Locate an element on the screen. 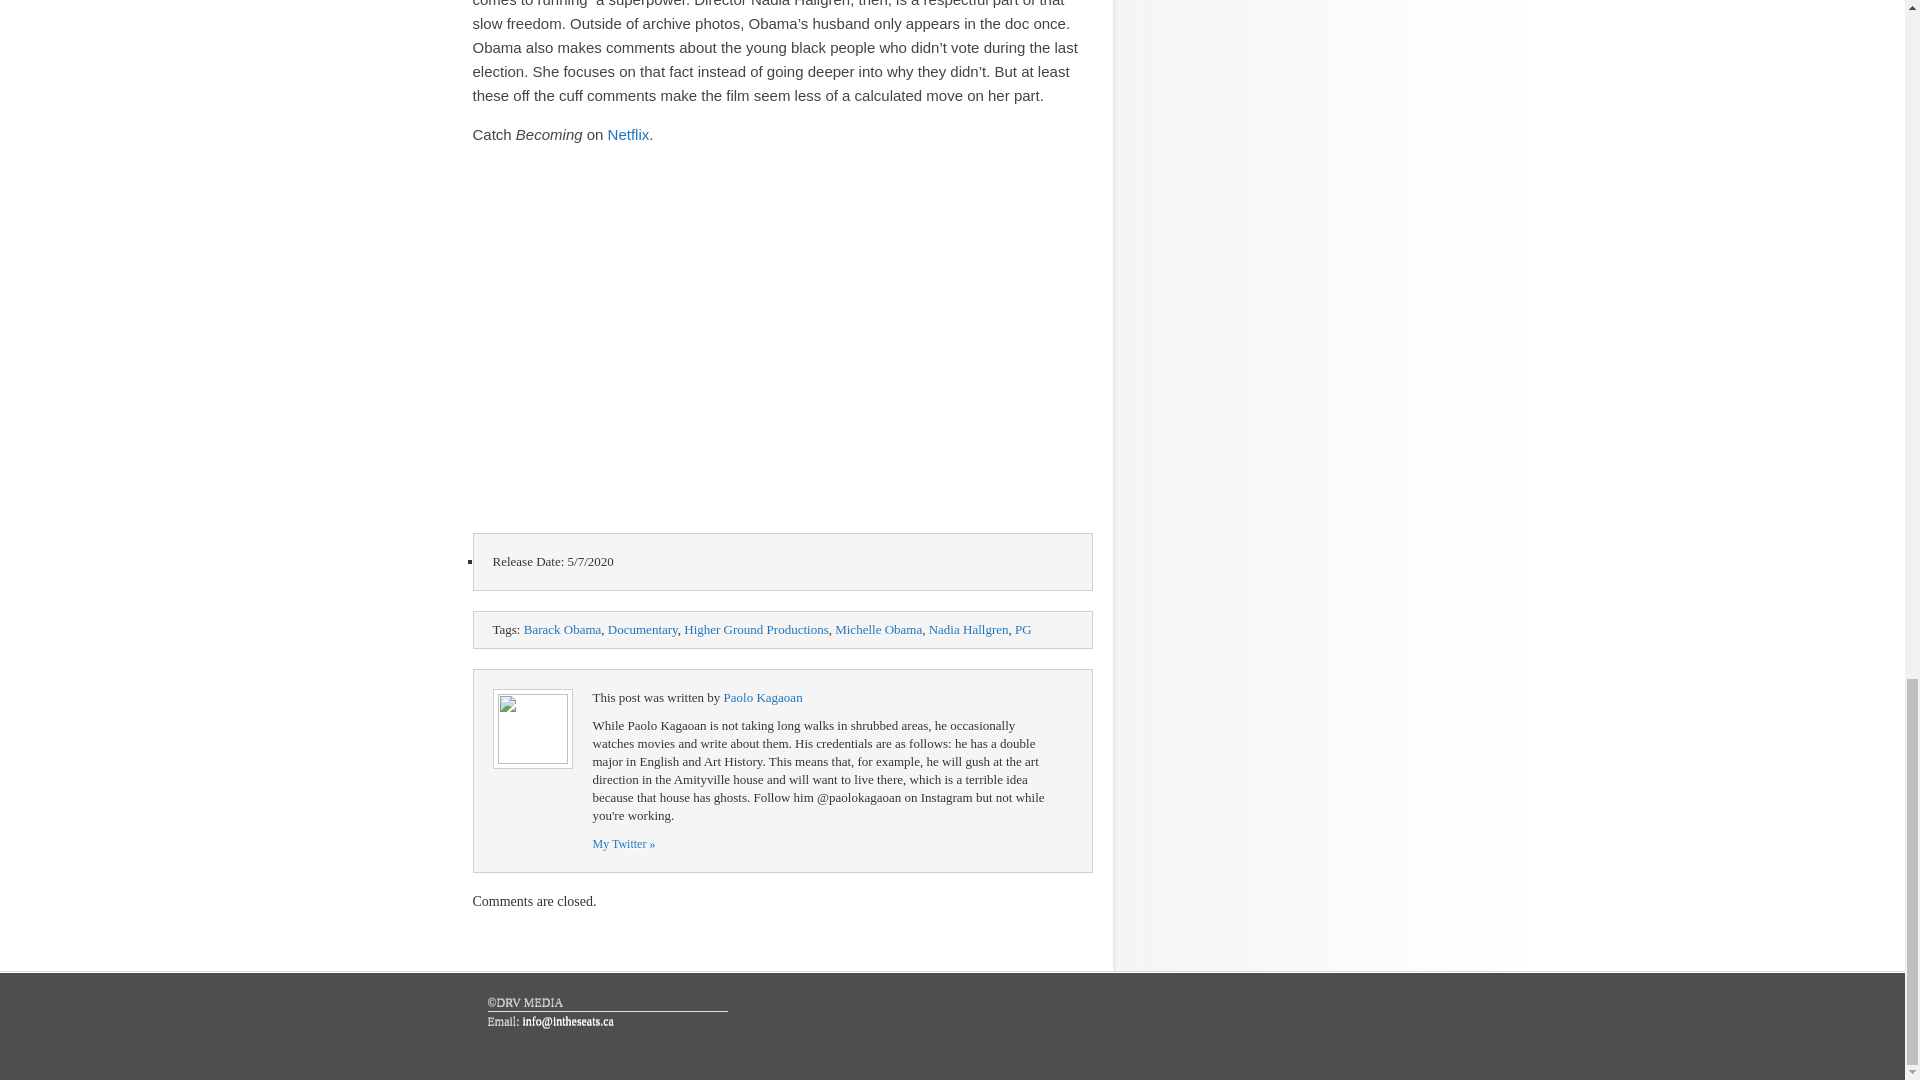 The image size is (1920, 1080). Higher Ground Productions is located at coordinates (755, 630).